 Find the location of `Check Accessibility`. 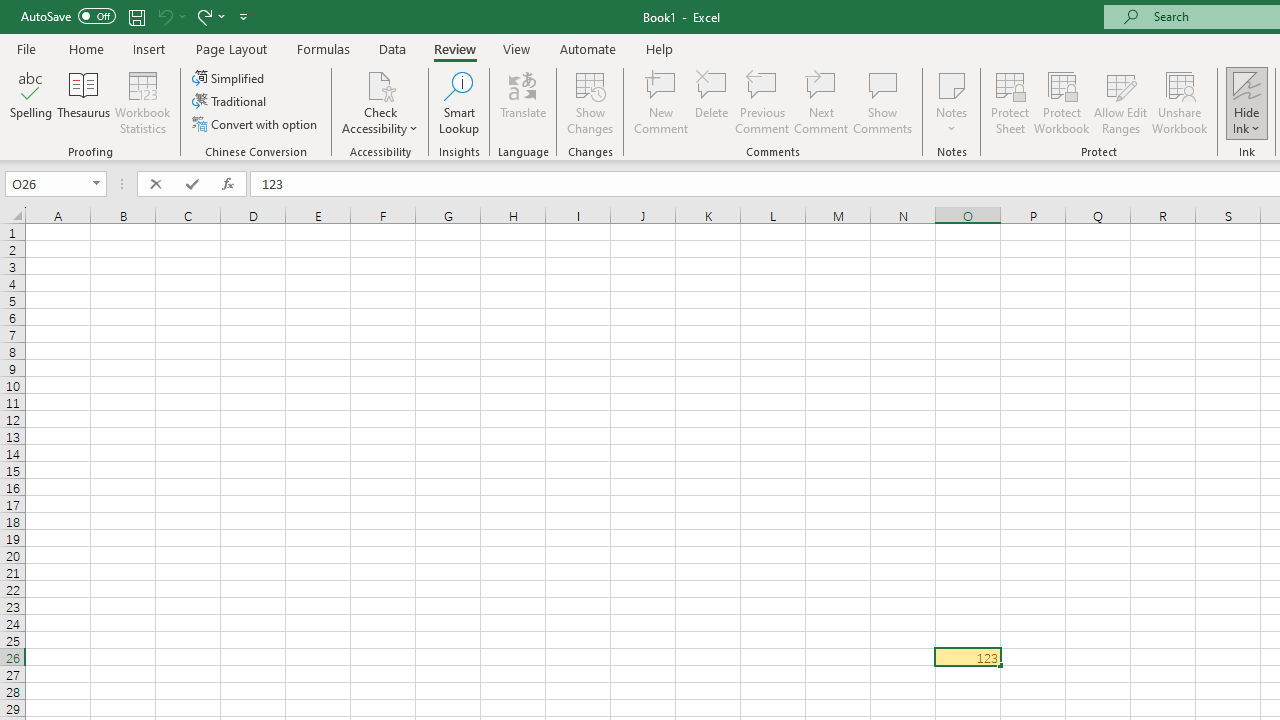

Check Accessibility is located at coordinates (380, 102).